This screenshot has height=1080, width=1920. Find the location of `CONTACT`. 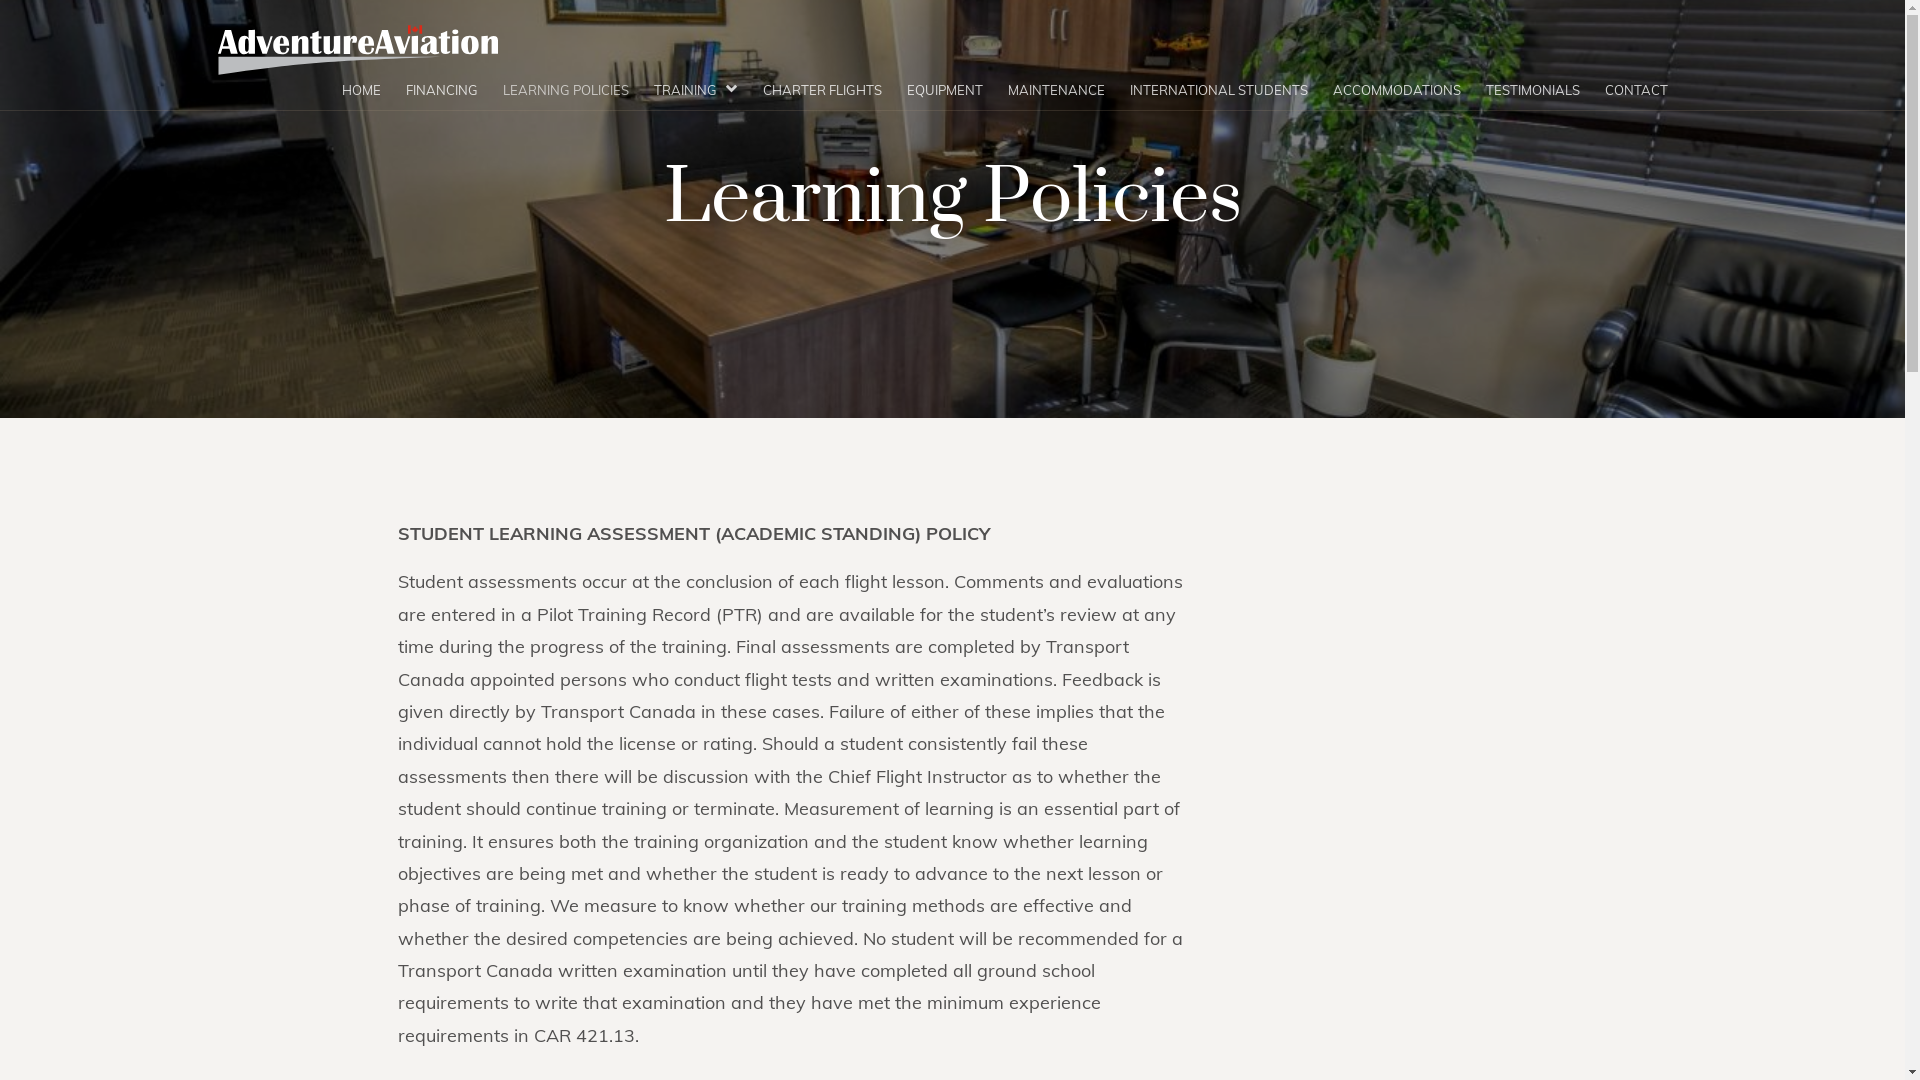

CONTACT is located at coordinates (1636, 90).